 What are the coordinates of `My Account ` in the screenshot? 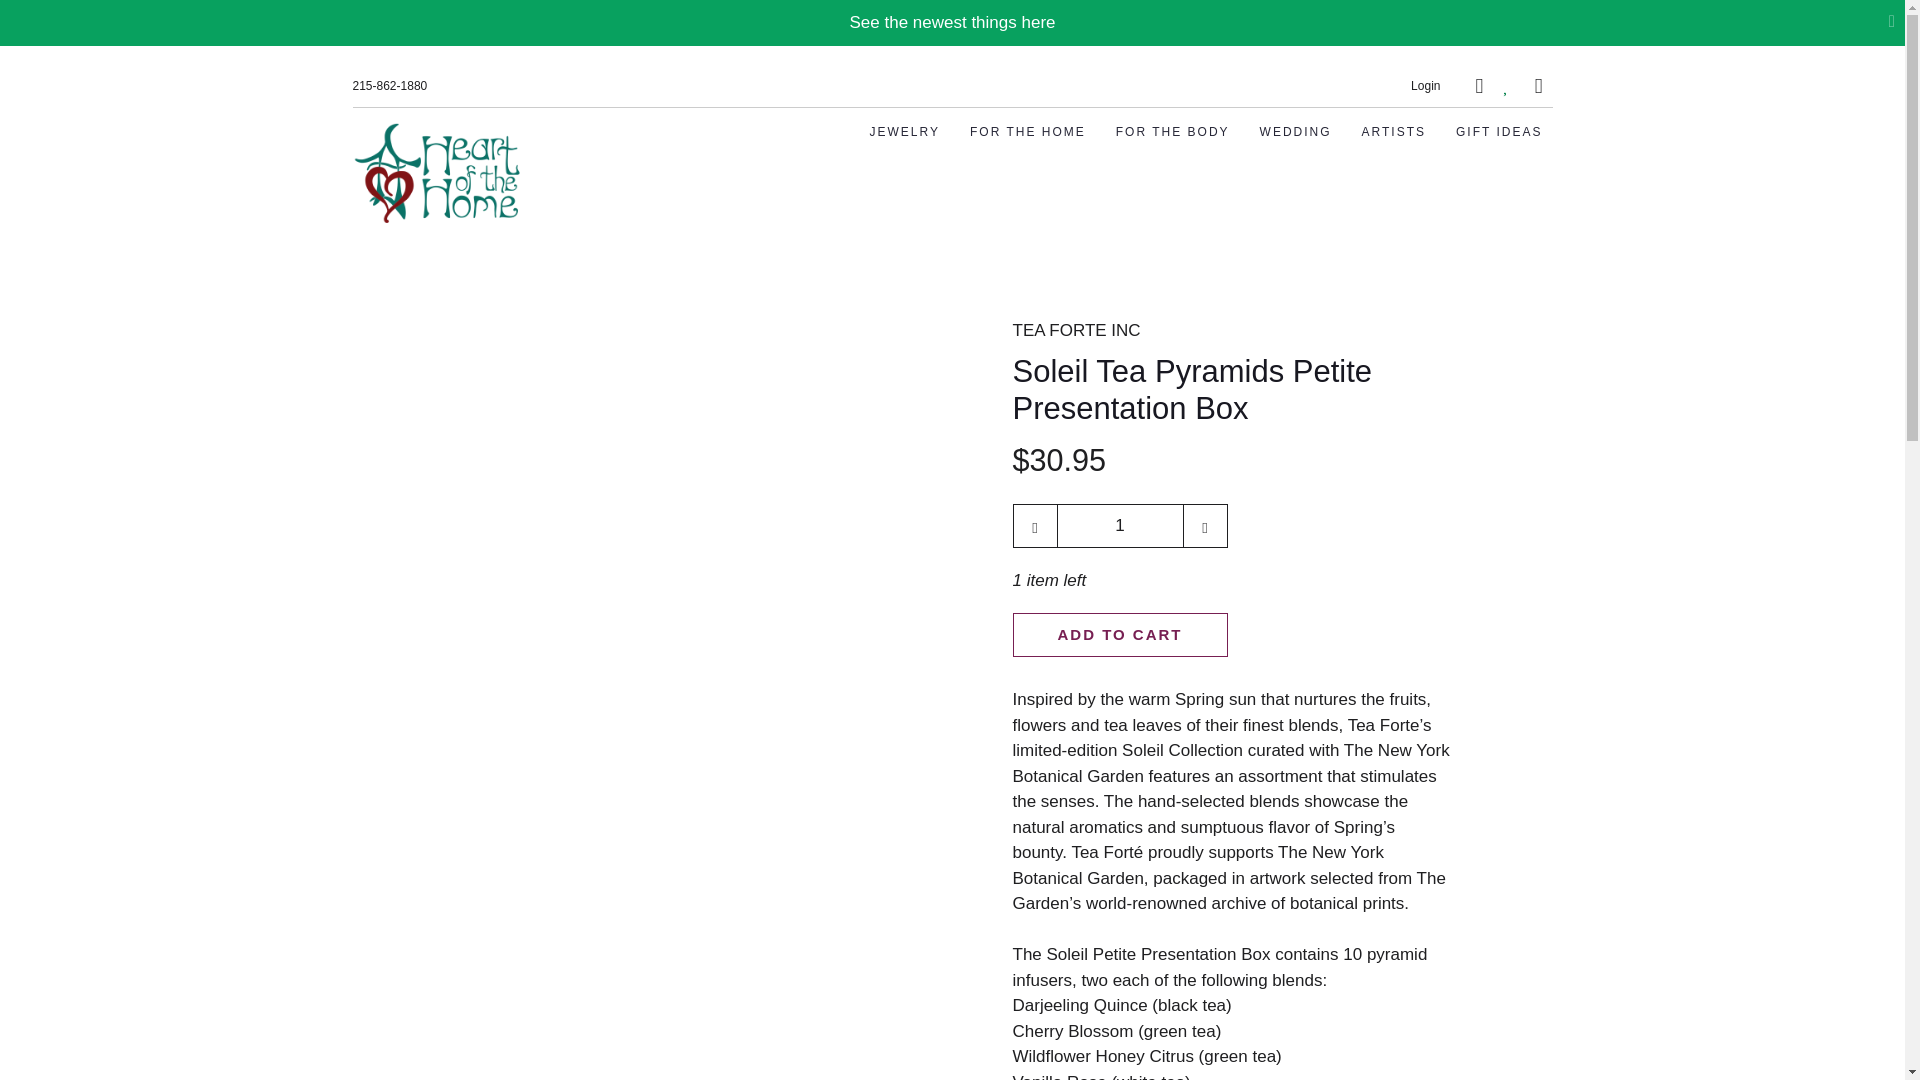 It's located at (1426, 85).